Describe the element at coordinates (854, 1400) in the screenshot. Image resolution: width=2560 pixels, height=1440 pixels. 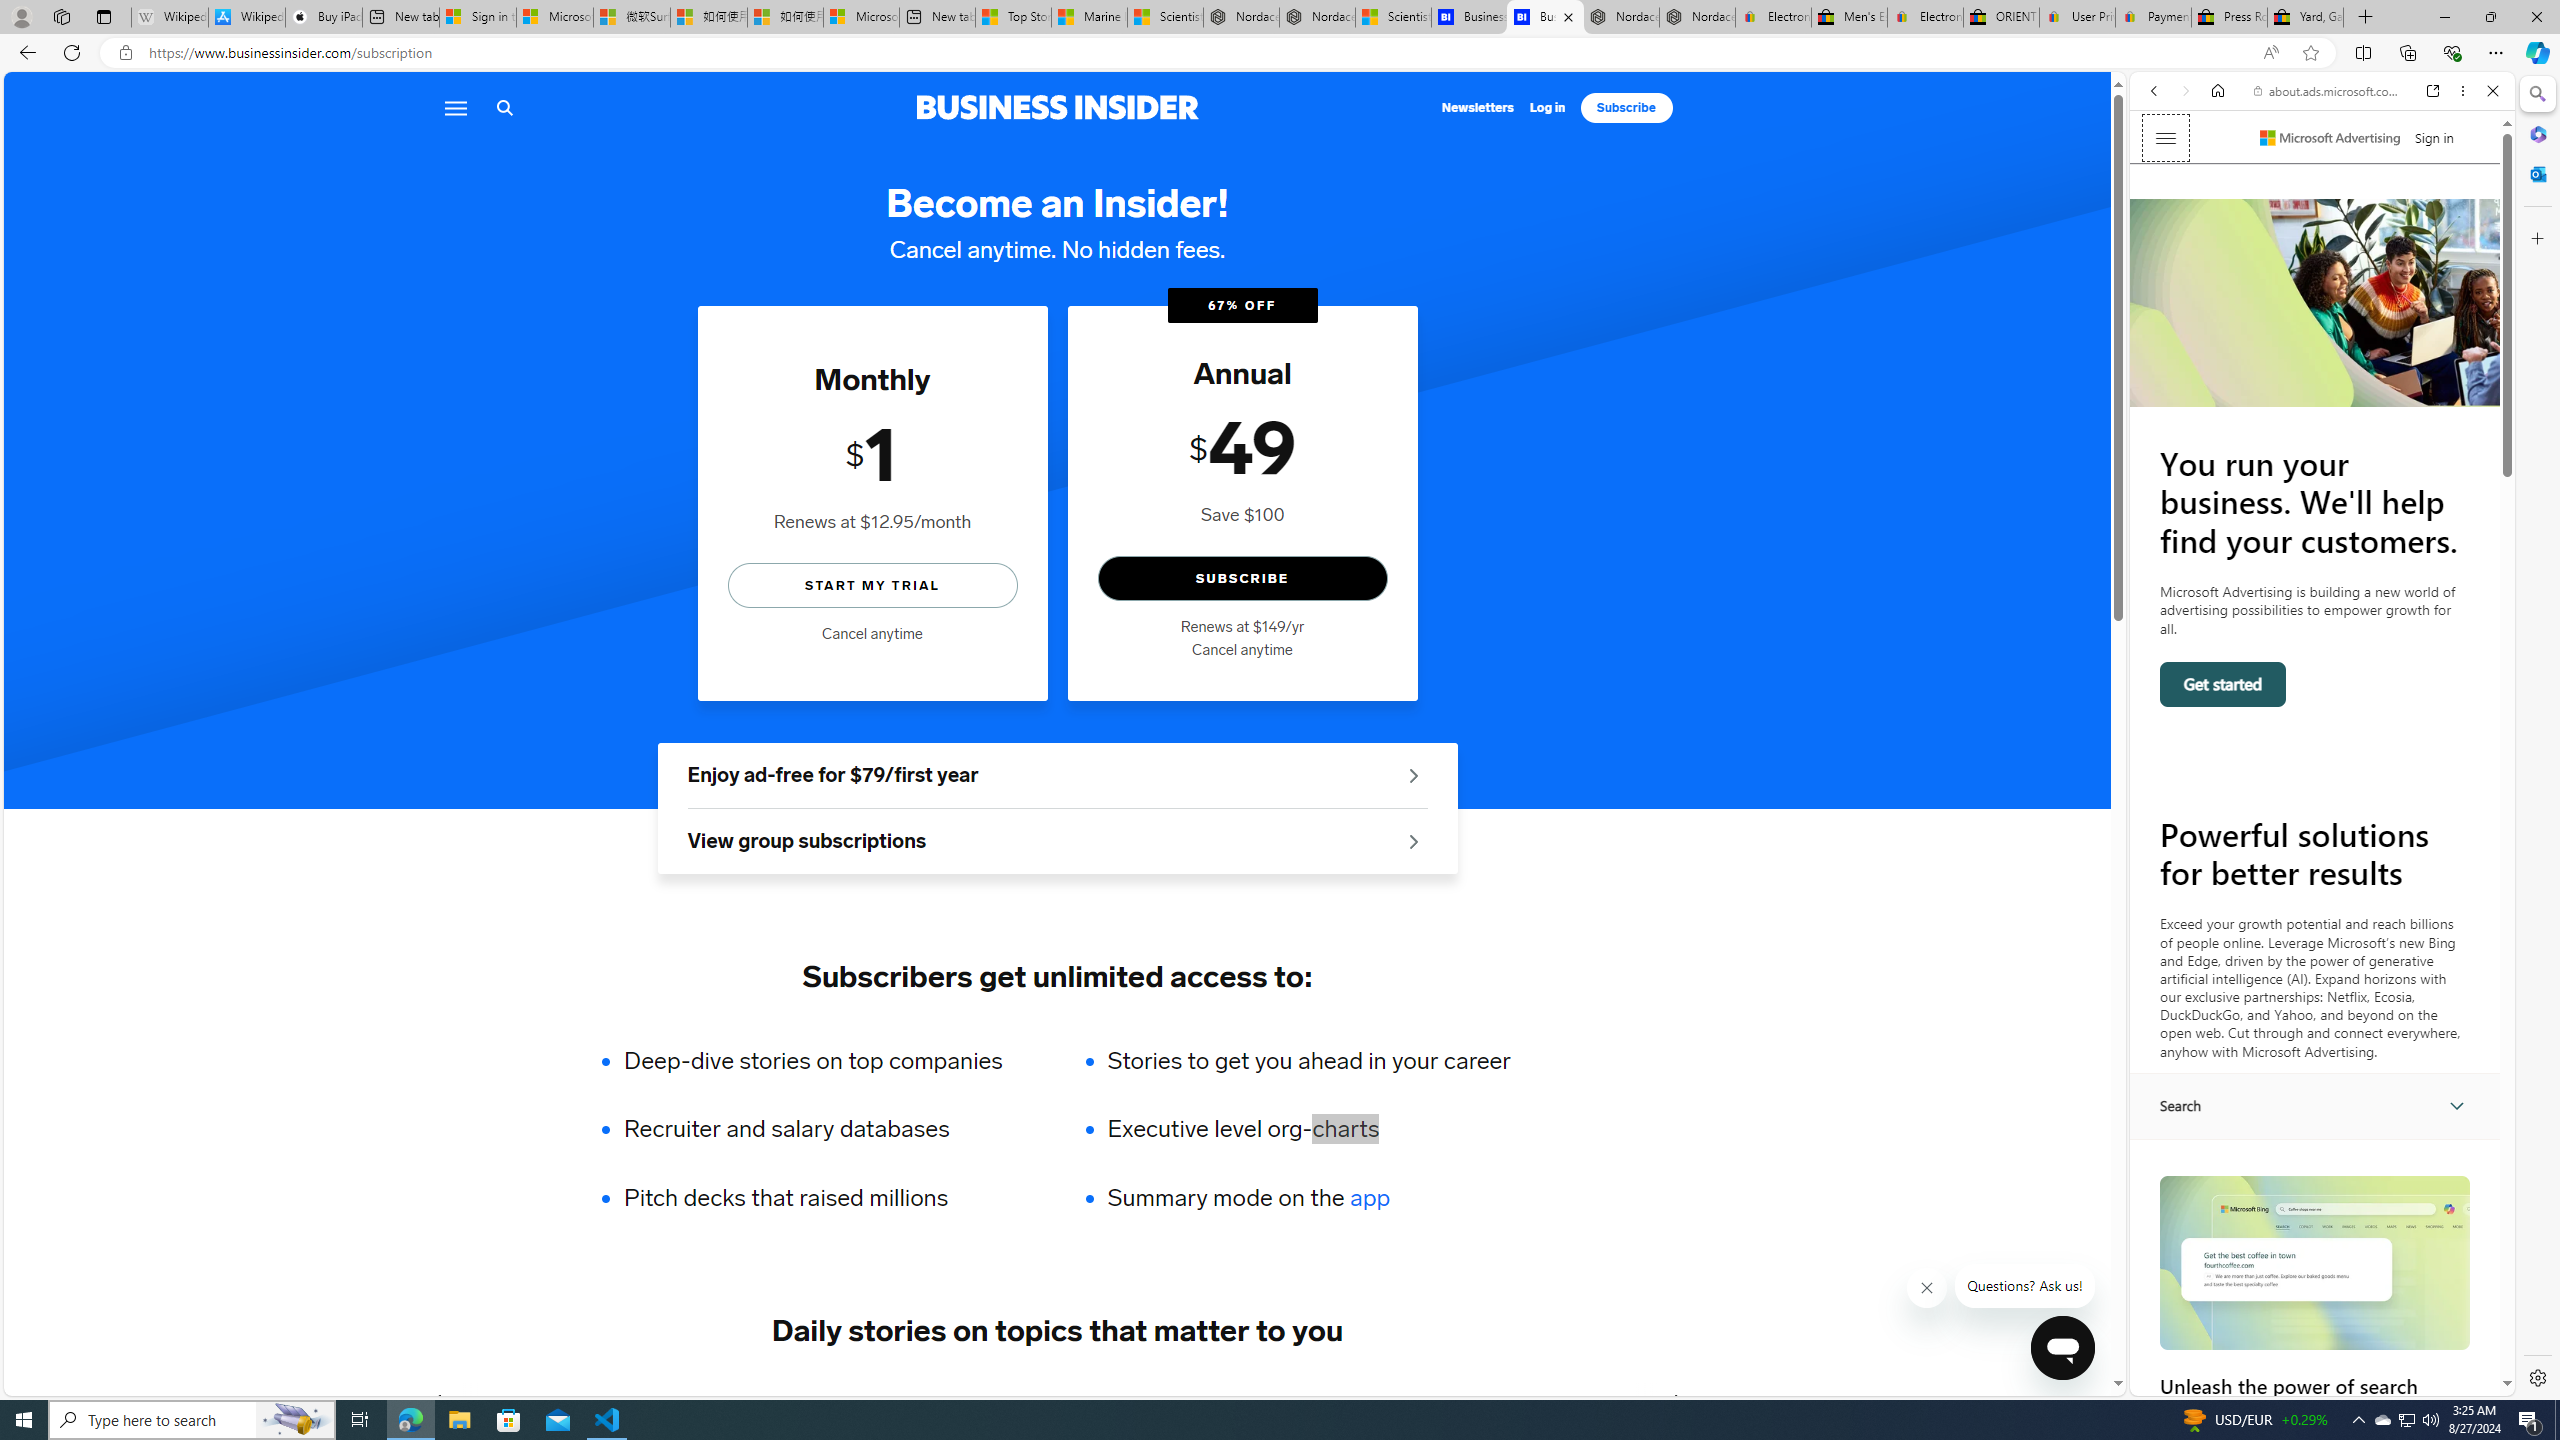
I see `FINANCE` at that location.